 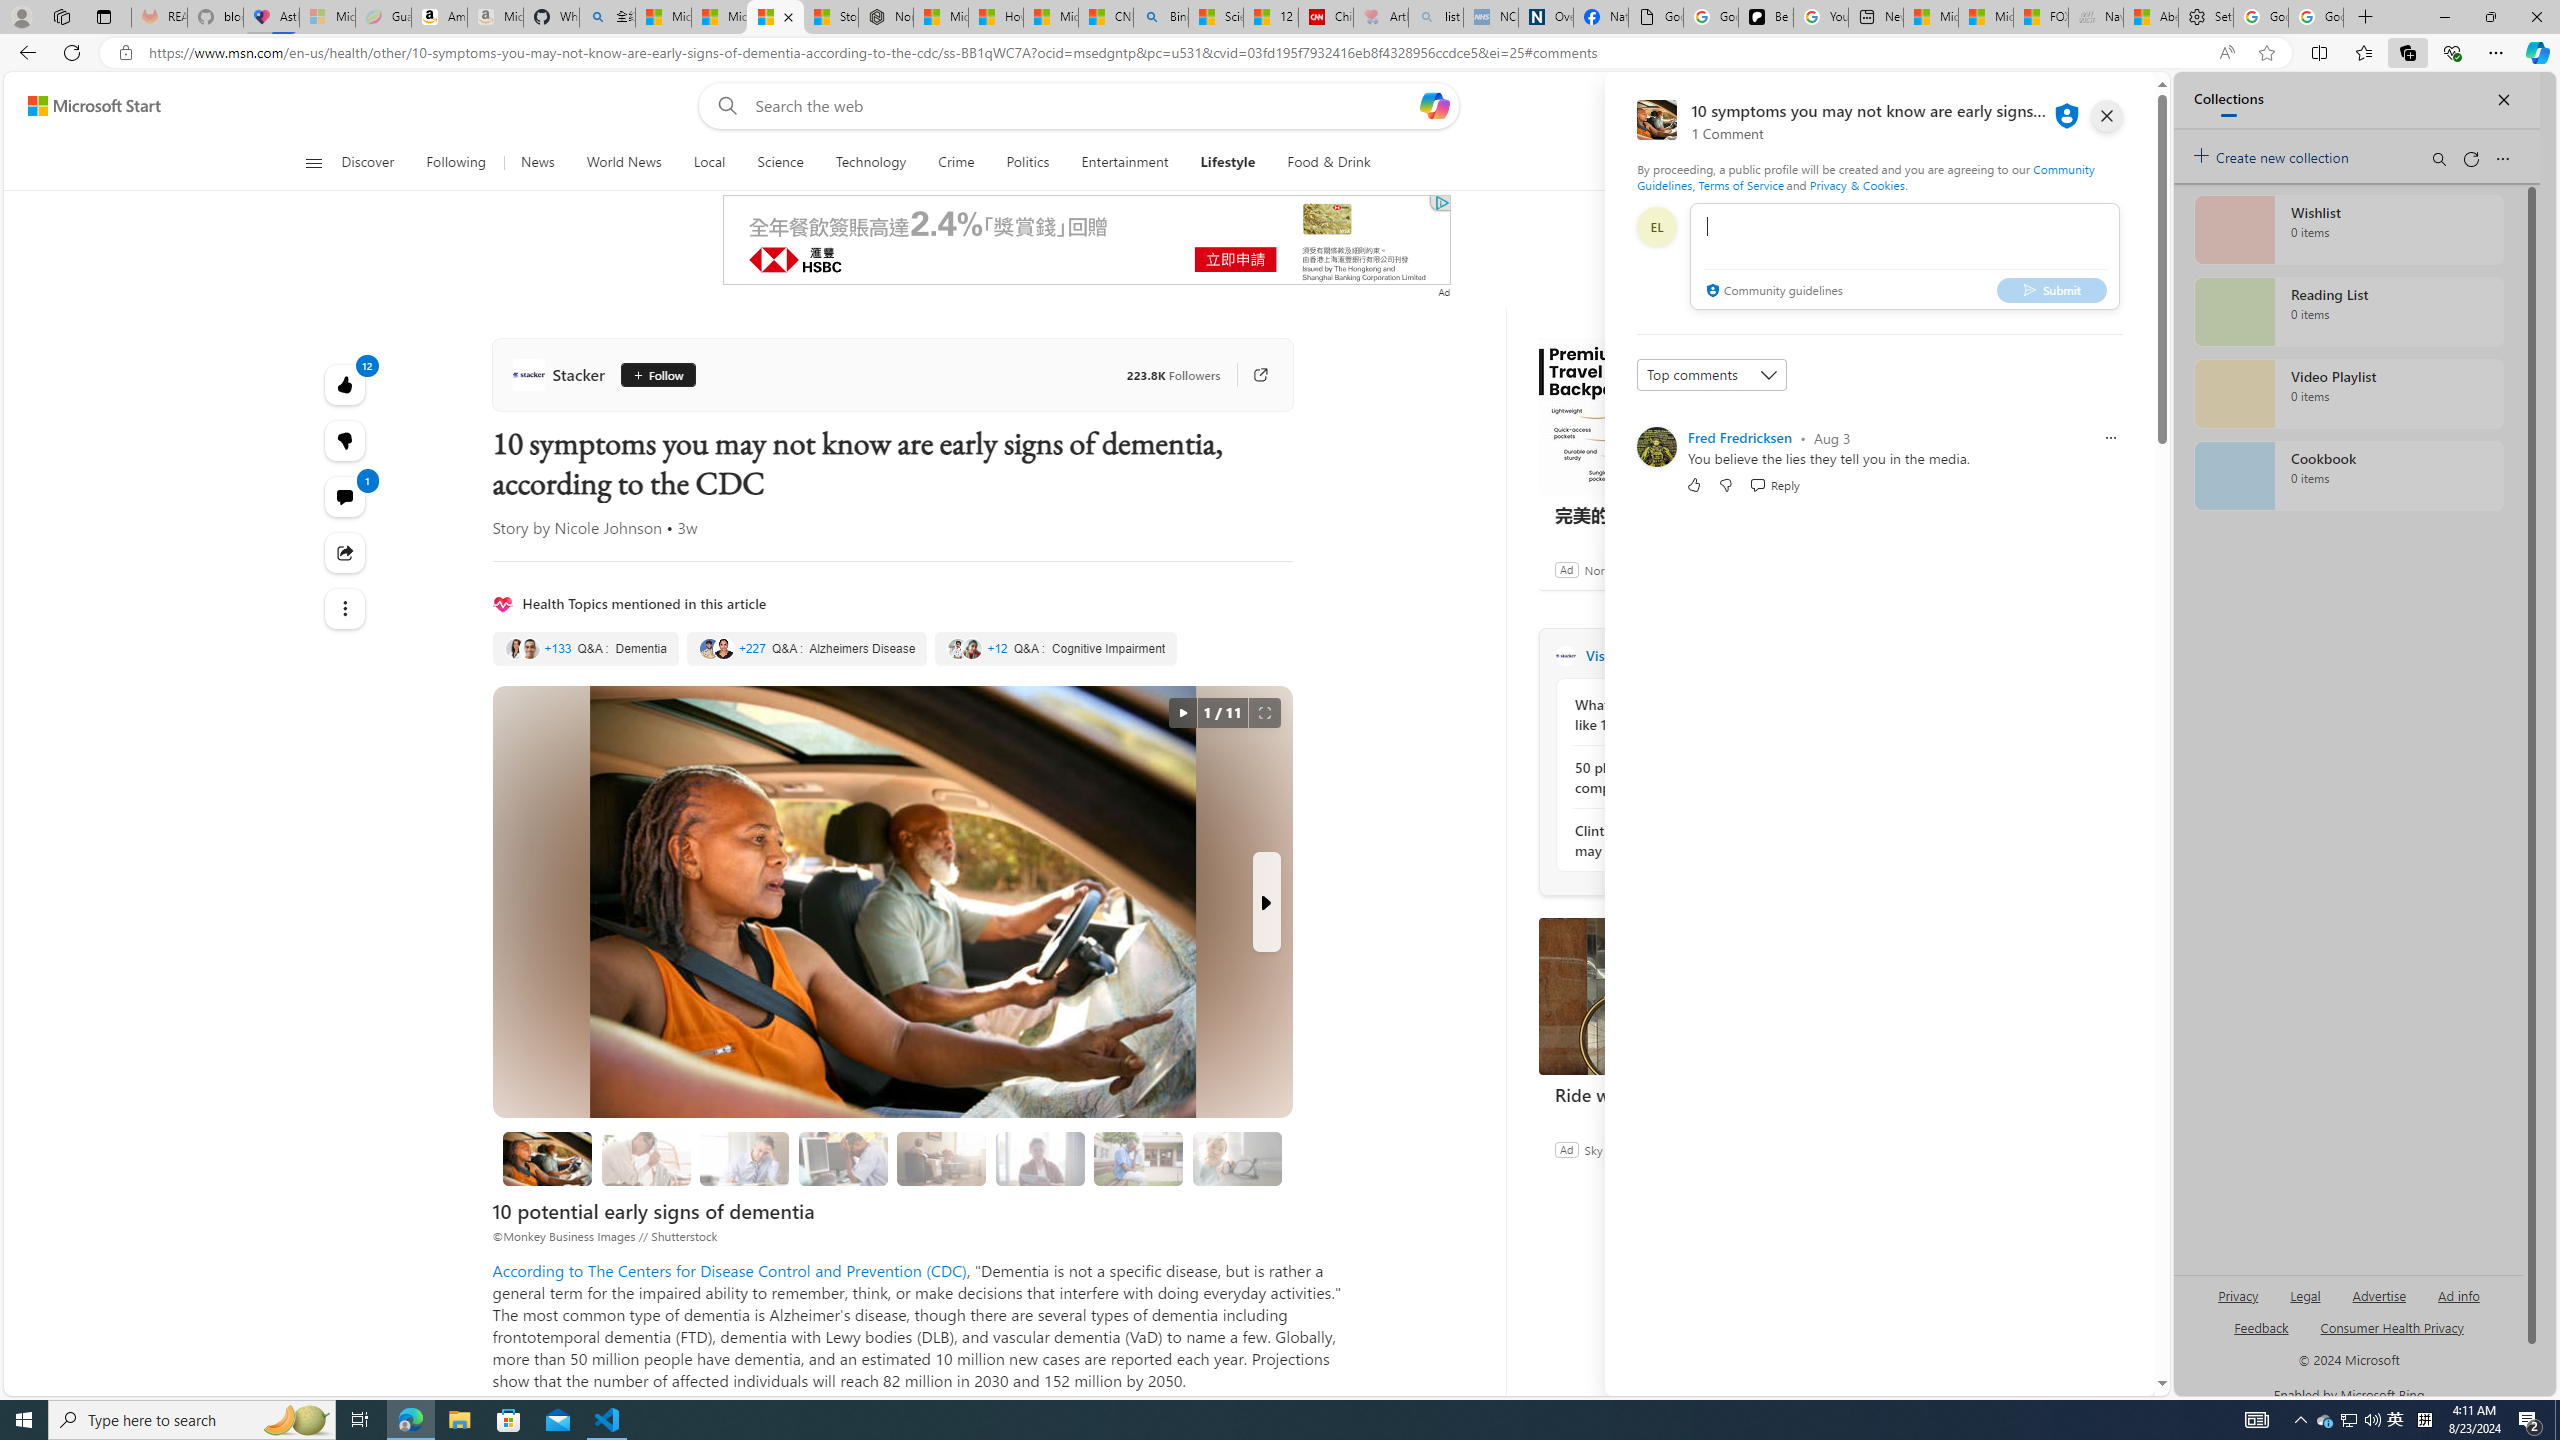 I want to click on autorotate button, so click(x=1182, y=713).